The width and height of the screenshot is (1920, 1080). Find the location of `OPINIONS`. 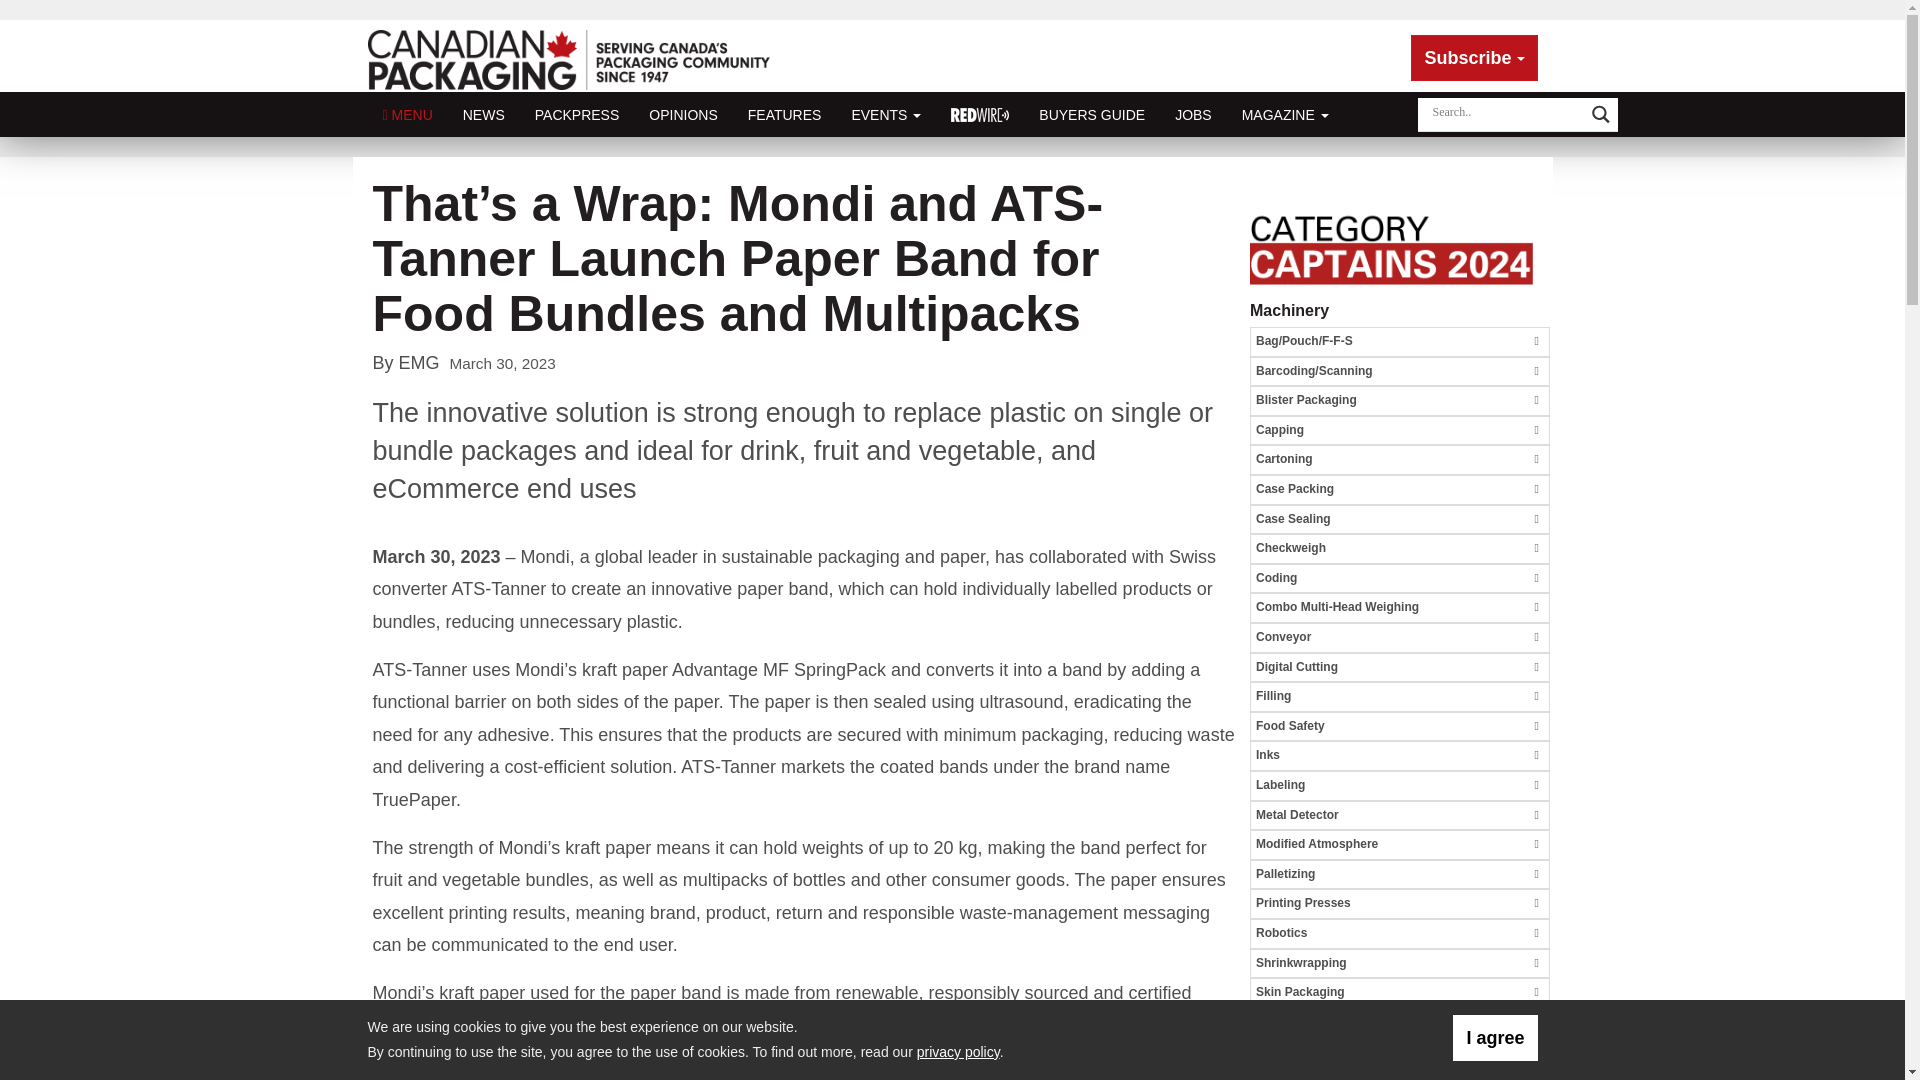

OPINIONS is located at coordinates (682, 114).